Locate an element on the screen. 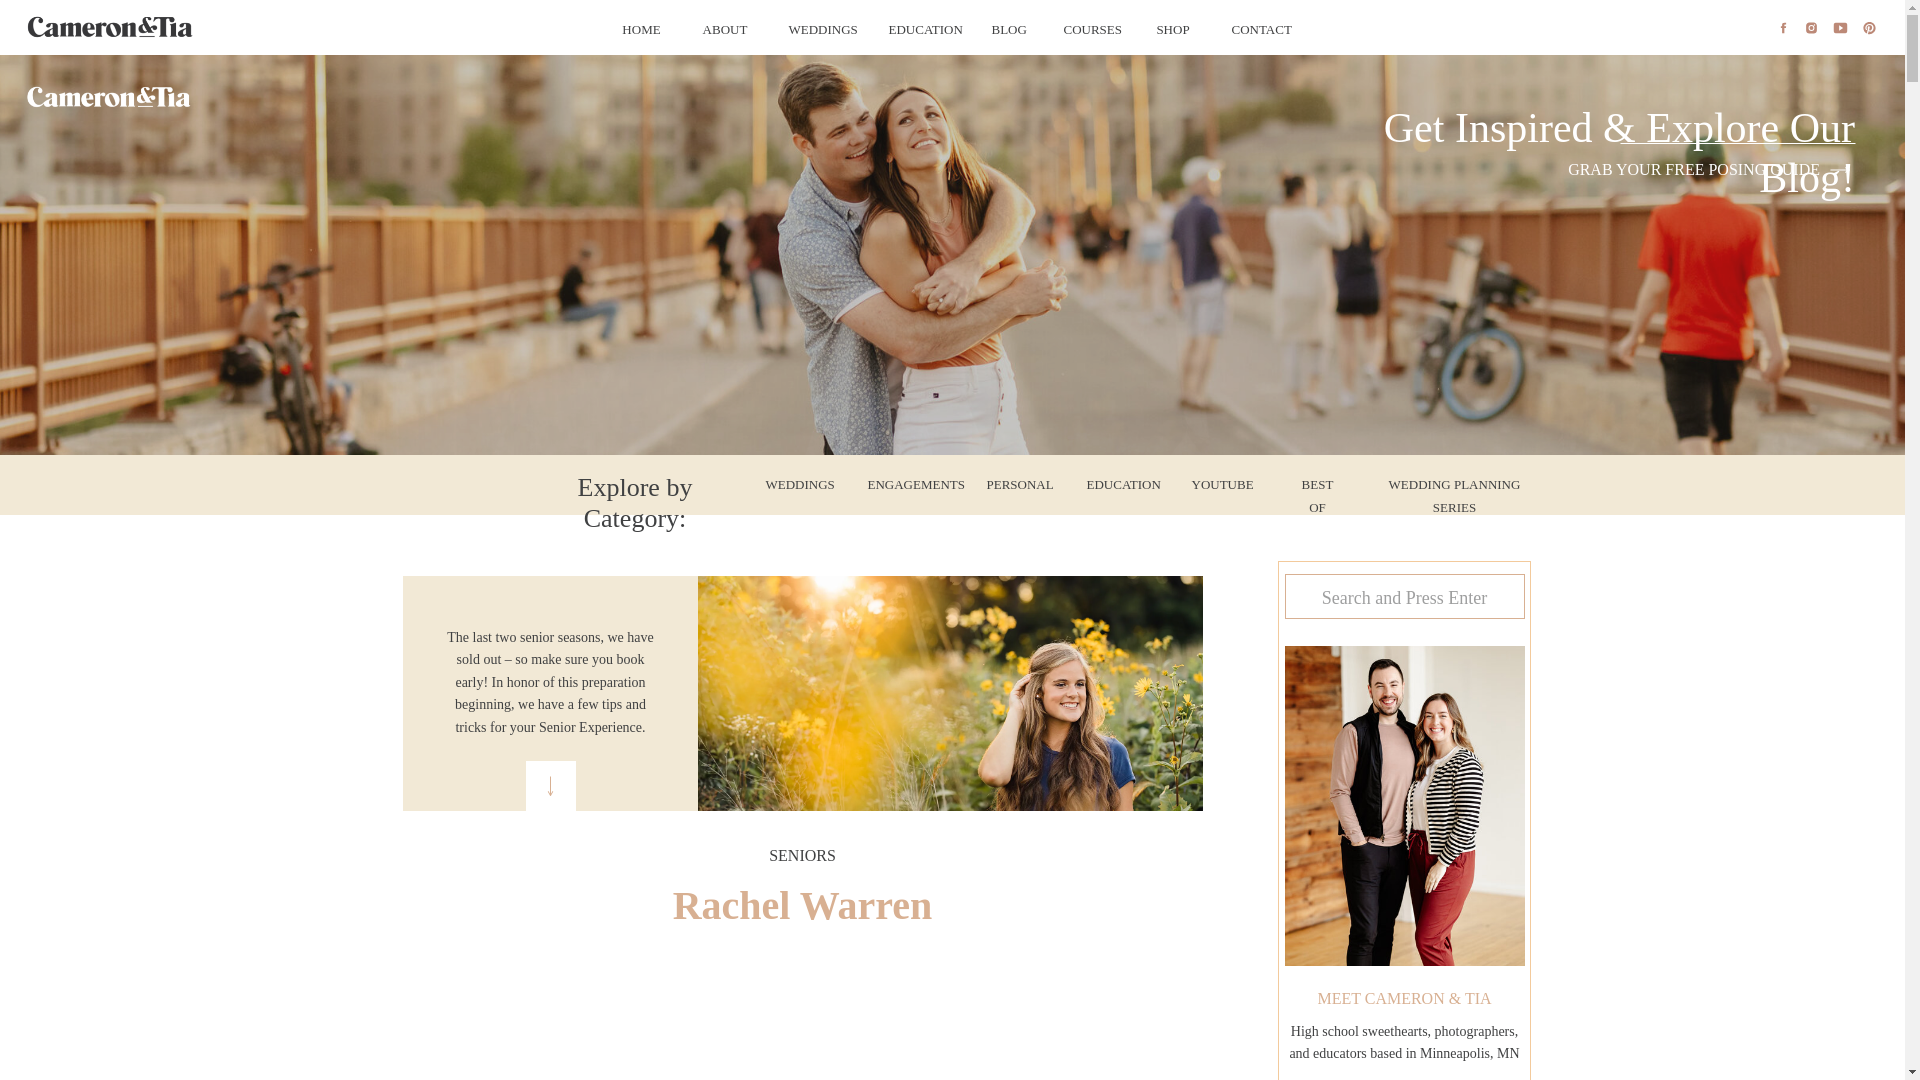 The width and height of the screenshot is (1920, 1080). CONTACT is located at coordinates (1258, 28).